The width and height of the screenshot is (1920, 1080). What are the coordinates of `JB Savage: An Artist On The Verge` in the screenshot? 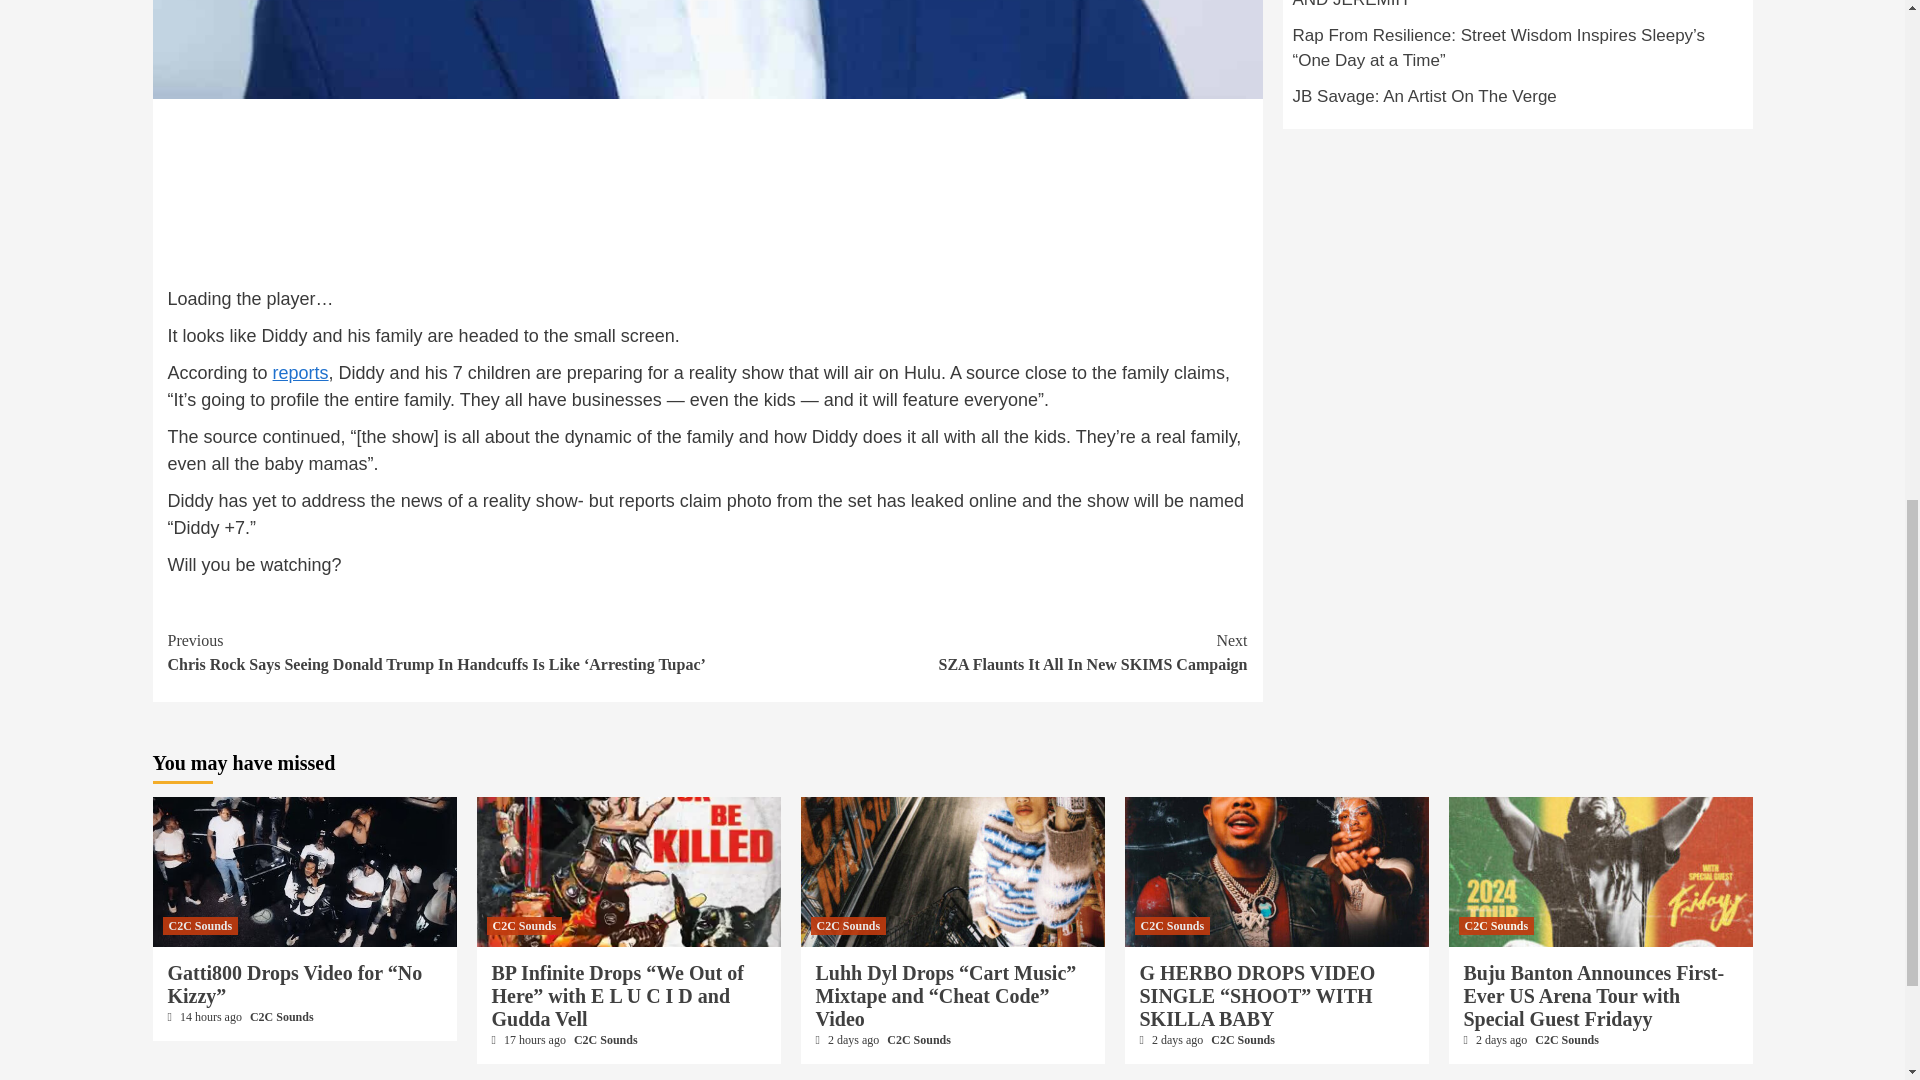 It's located at (282, 1016).